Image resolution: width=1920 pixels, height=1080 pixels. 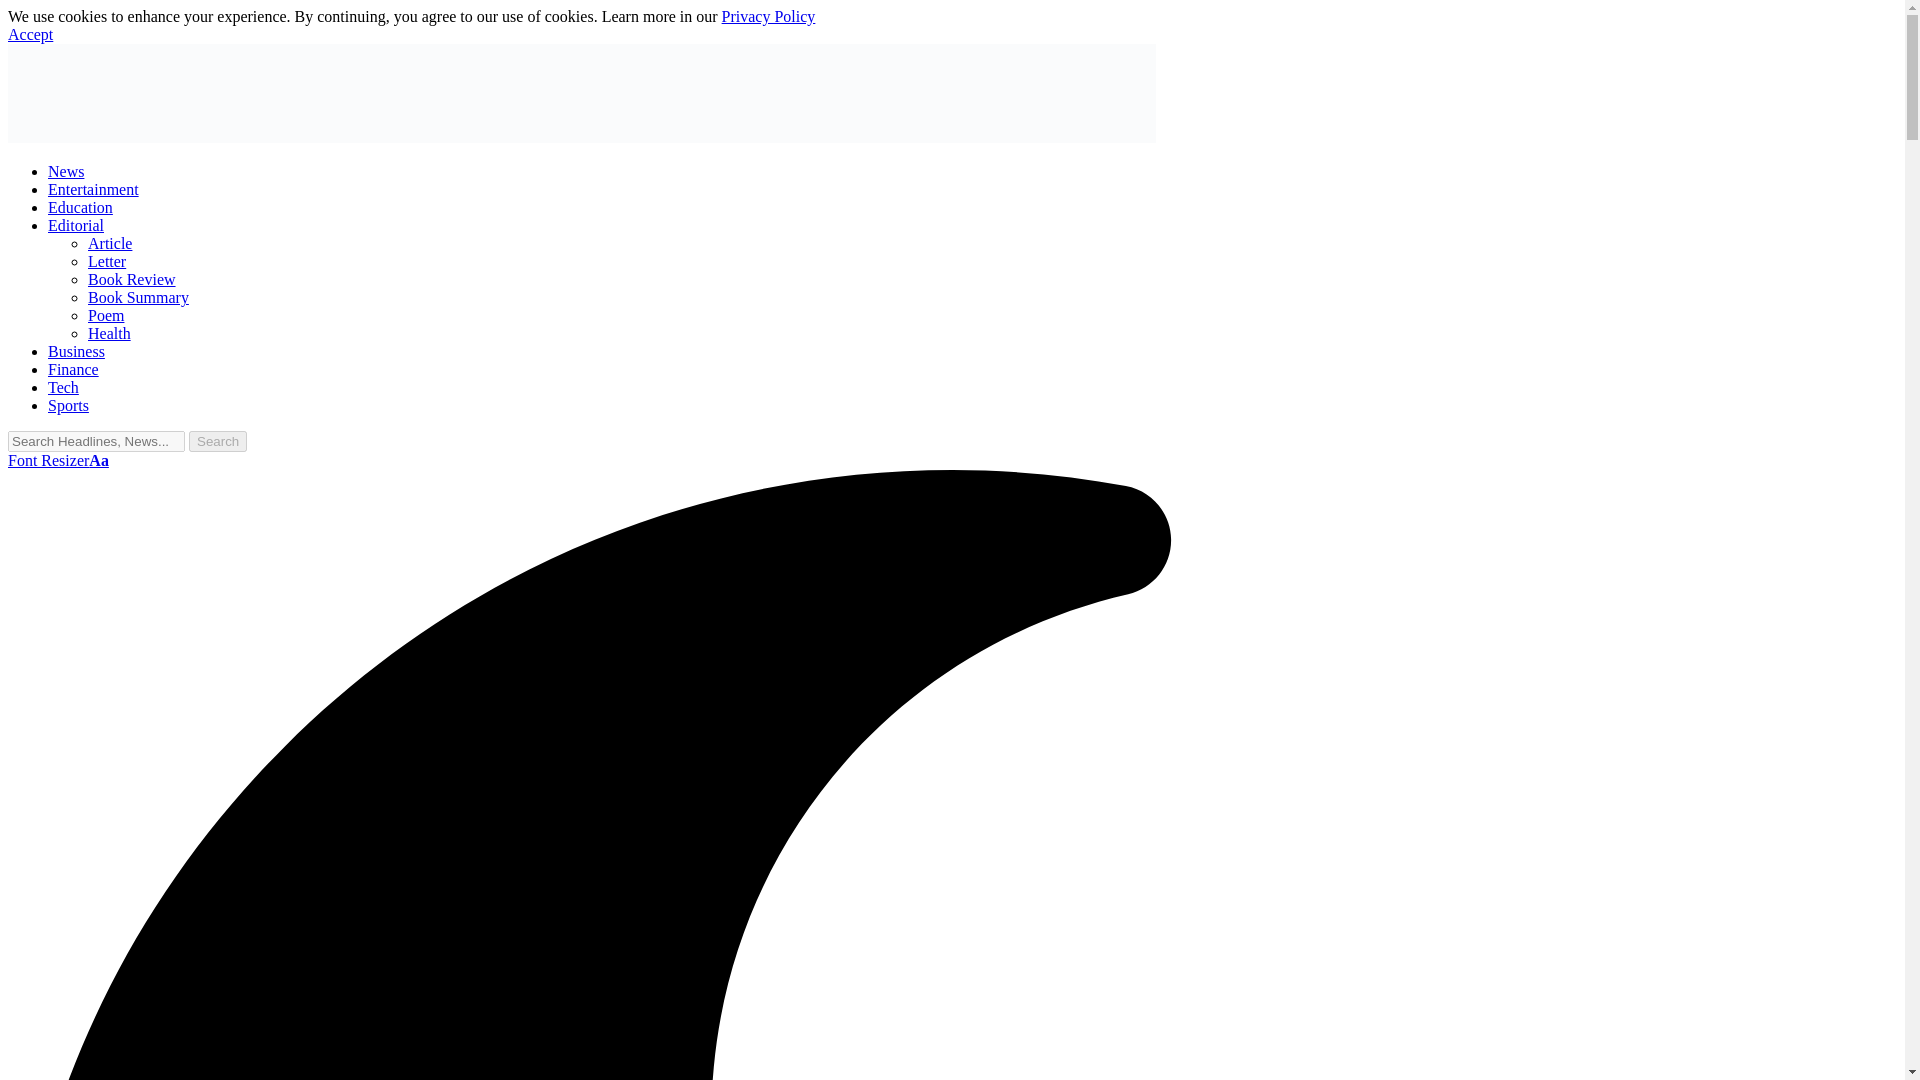 I want to click on Article, so click(x=110, y=243).